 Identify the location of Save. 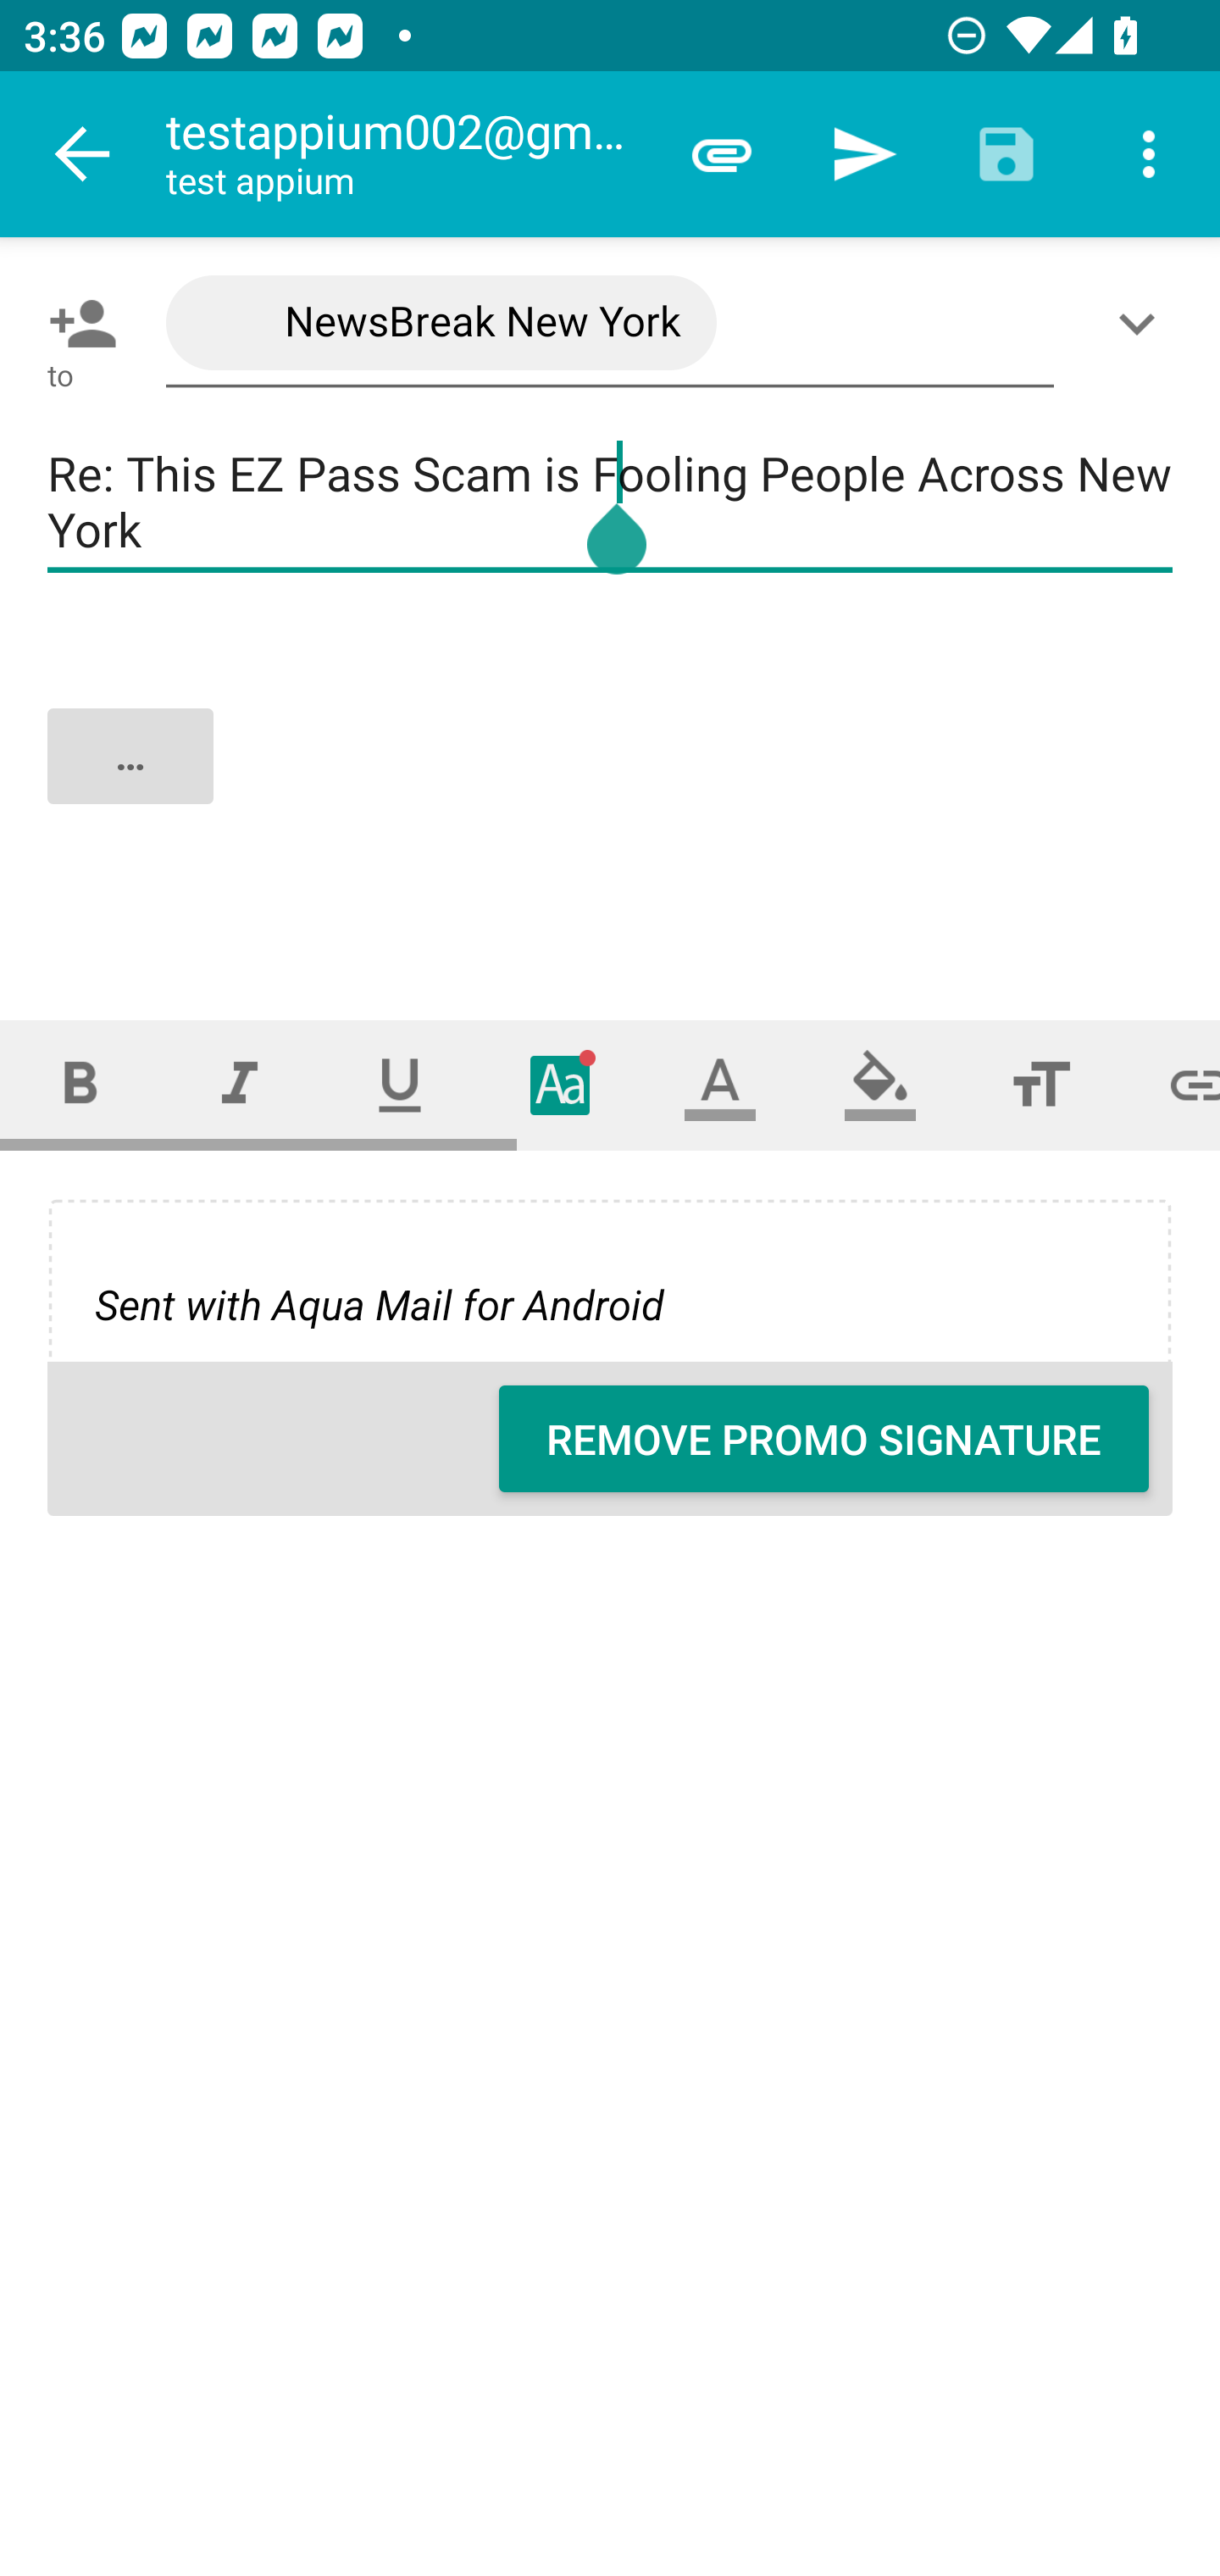
(1006, 154).